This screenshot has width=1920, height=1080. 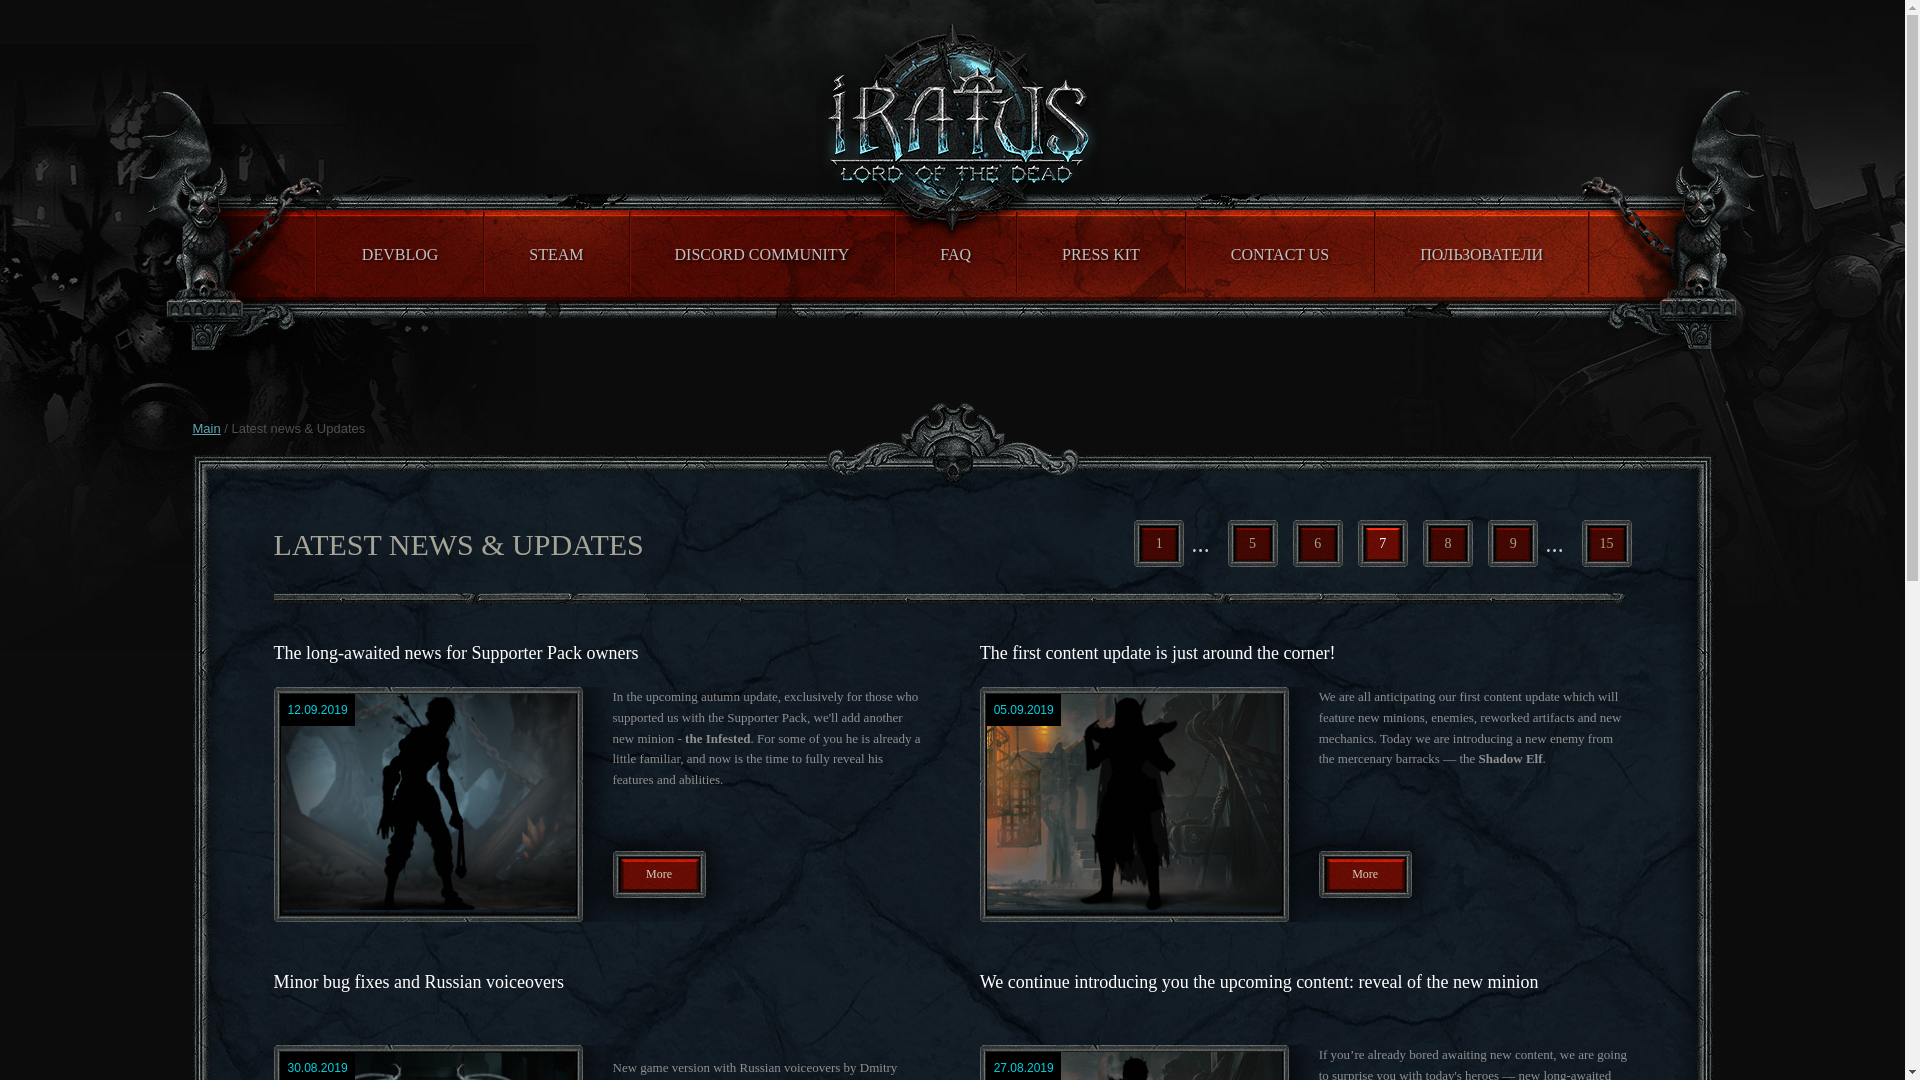 What do you see at coordinates (1365, 874) in the screenshot?
I see `More` at bounding box center [1365, 874].